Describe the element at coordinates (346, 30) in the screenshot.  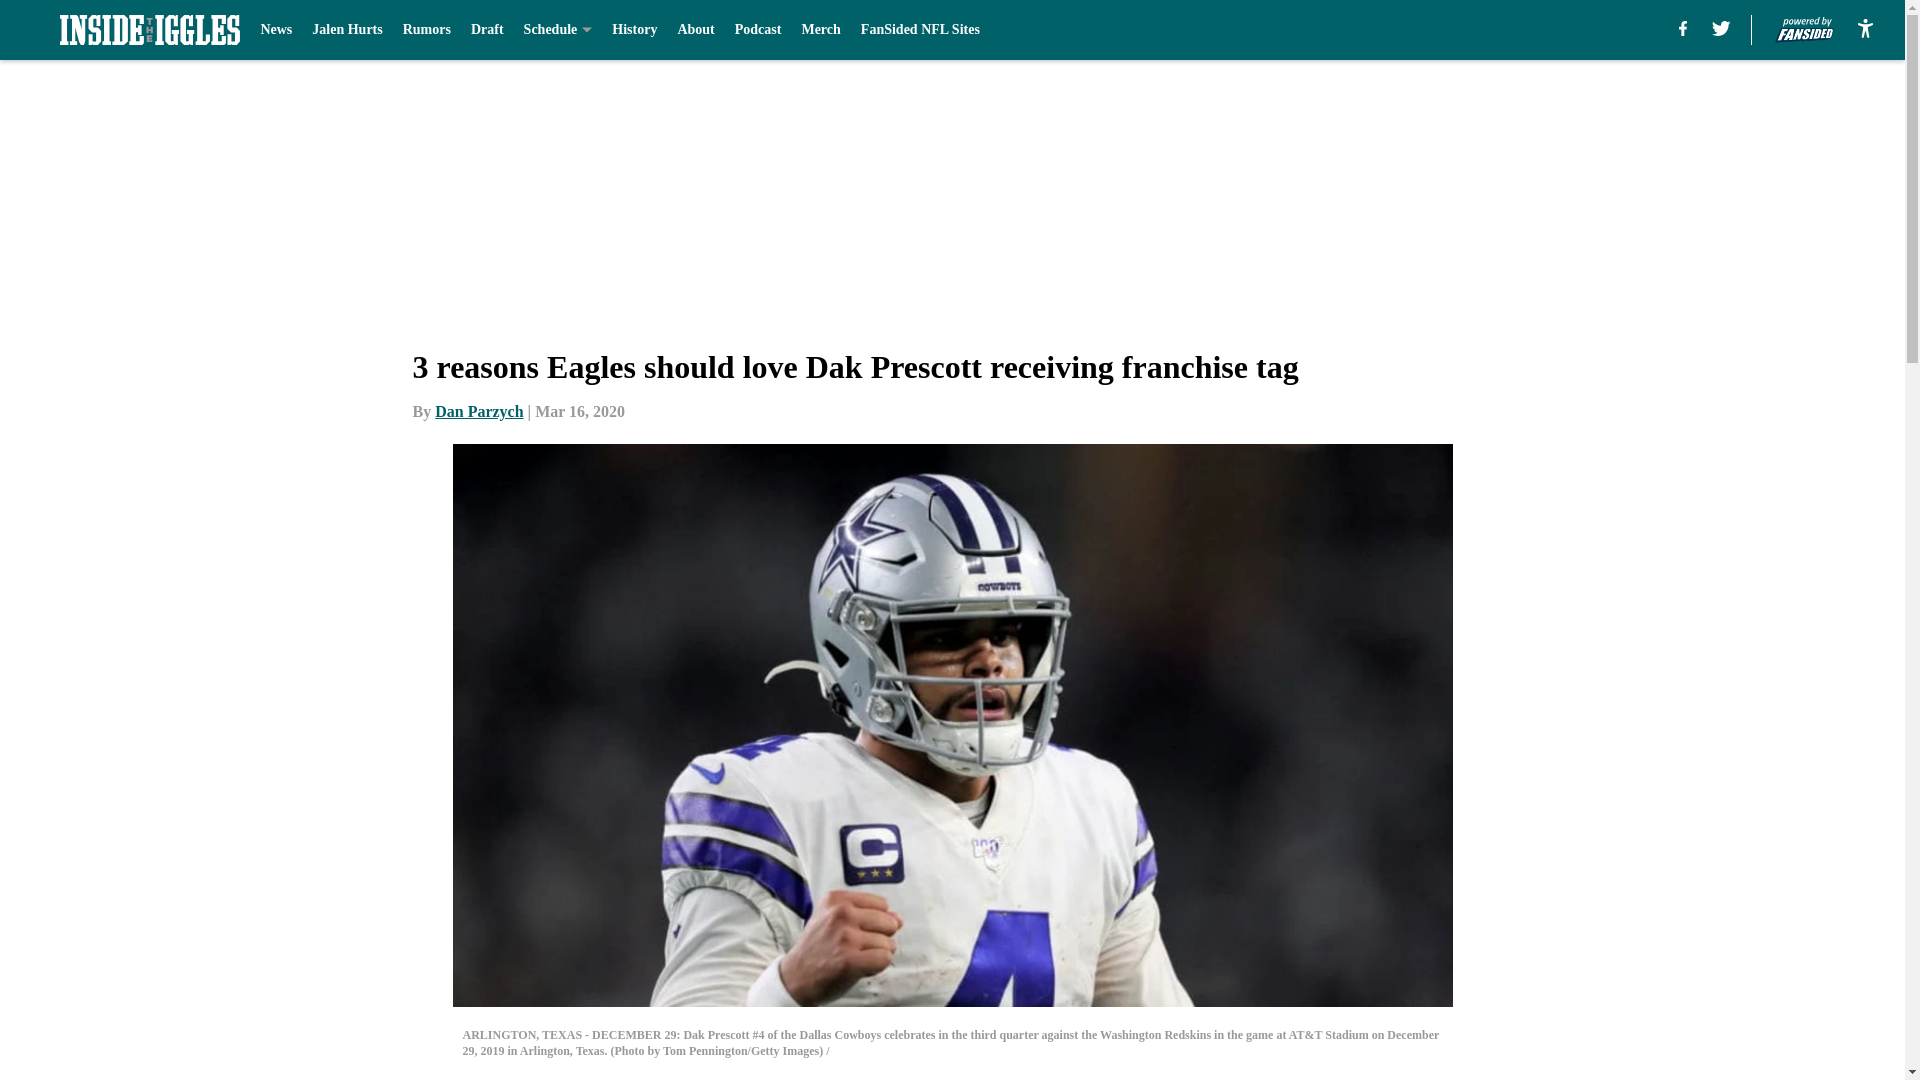
I see `Jalen Hurts` at that location.